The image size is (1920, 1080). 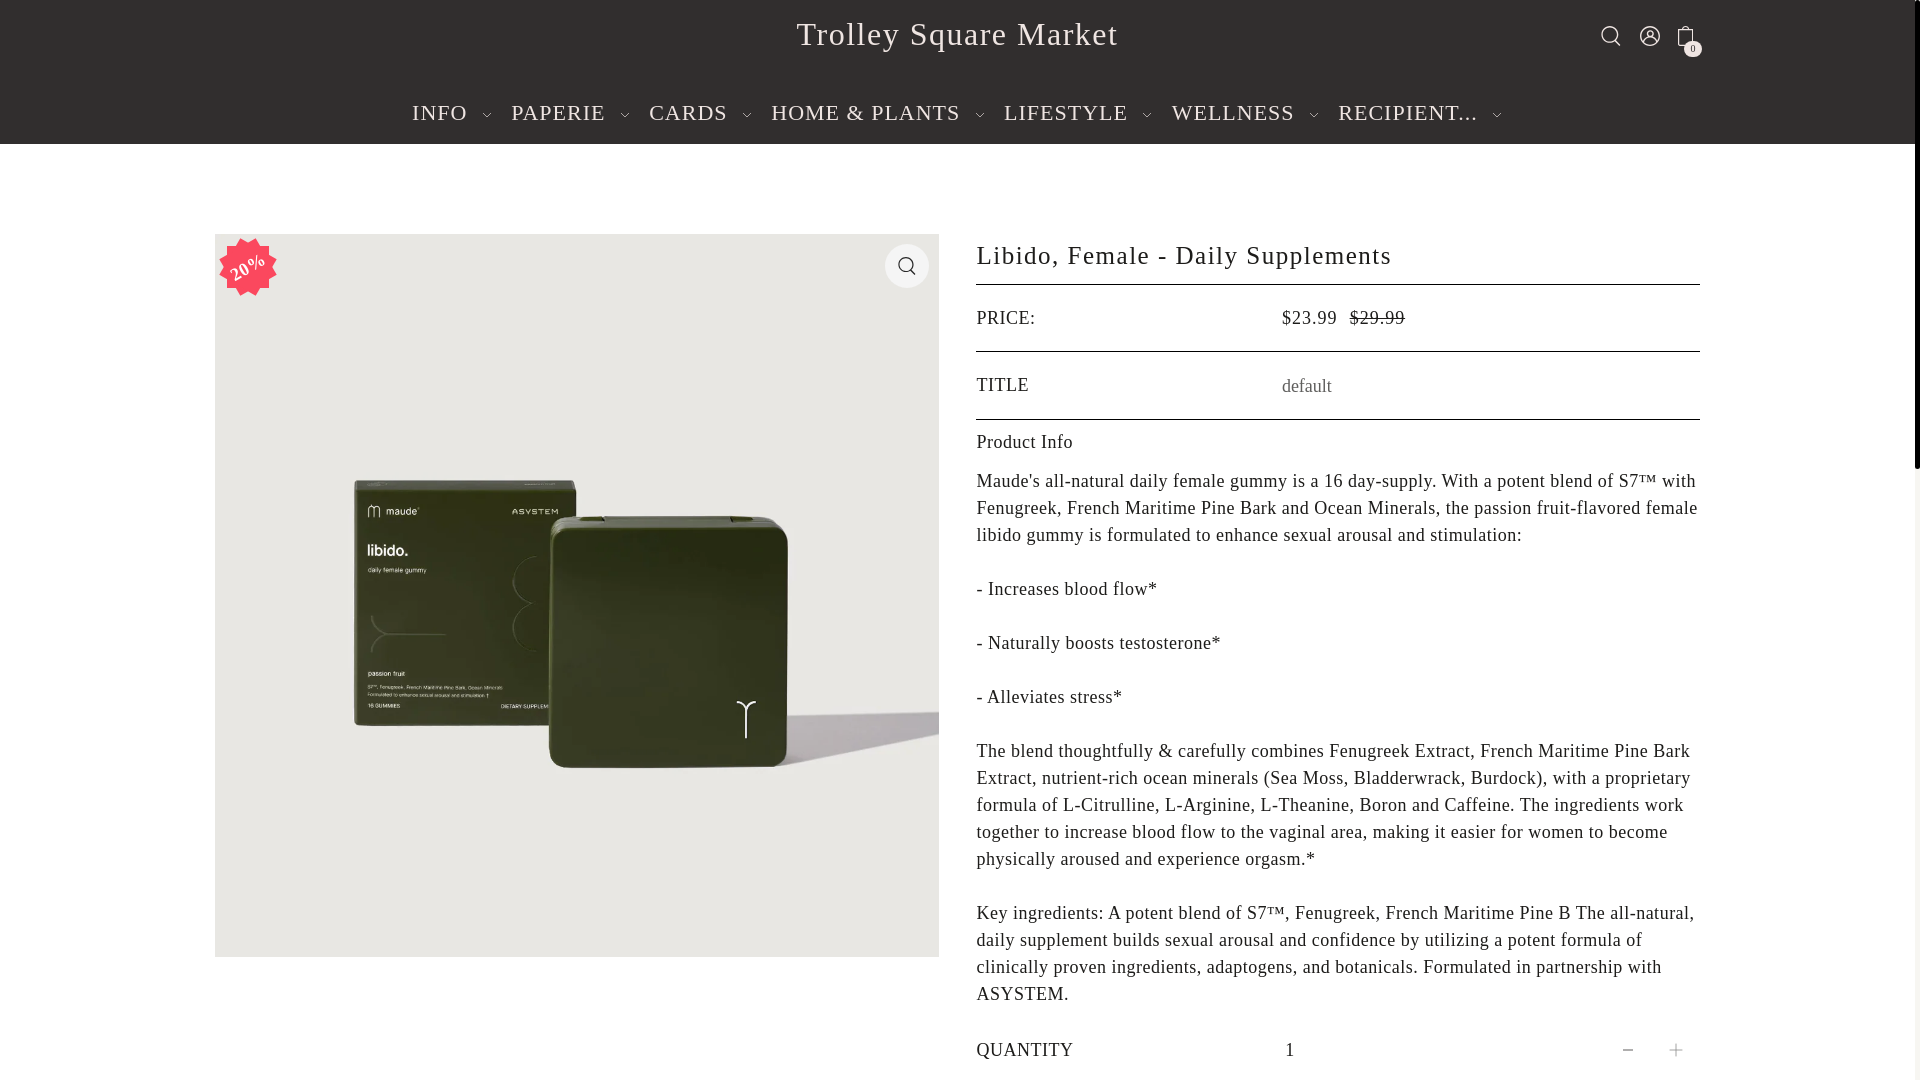 What do you see at coordinates (1289, 1050) in the screenshot?
I see `1` at bounding box center [1289, 1050].